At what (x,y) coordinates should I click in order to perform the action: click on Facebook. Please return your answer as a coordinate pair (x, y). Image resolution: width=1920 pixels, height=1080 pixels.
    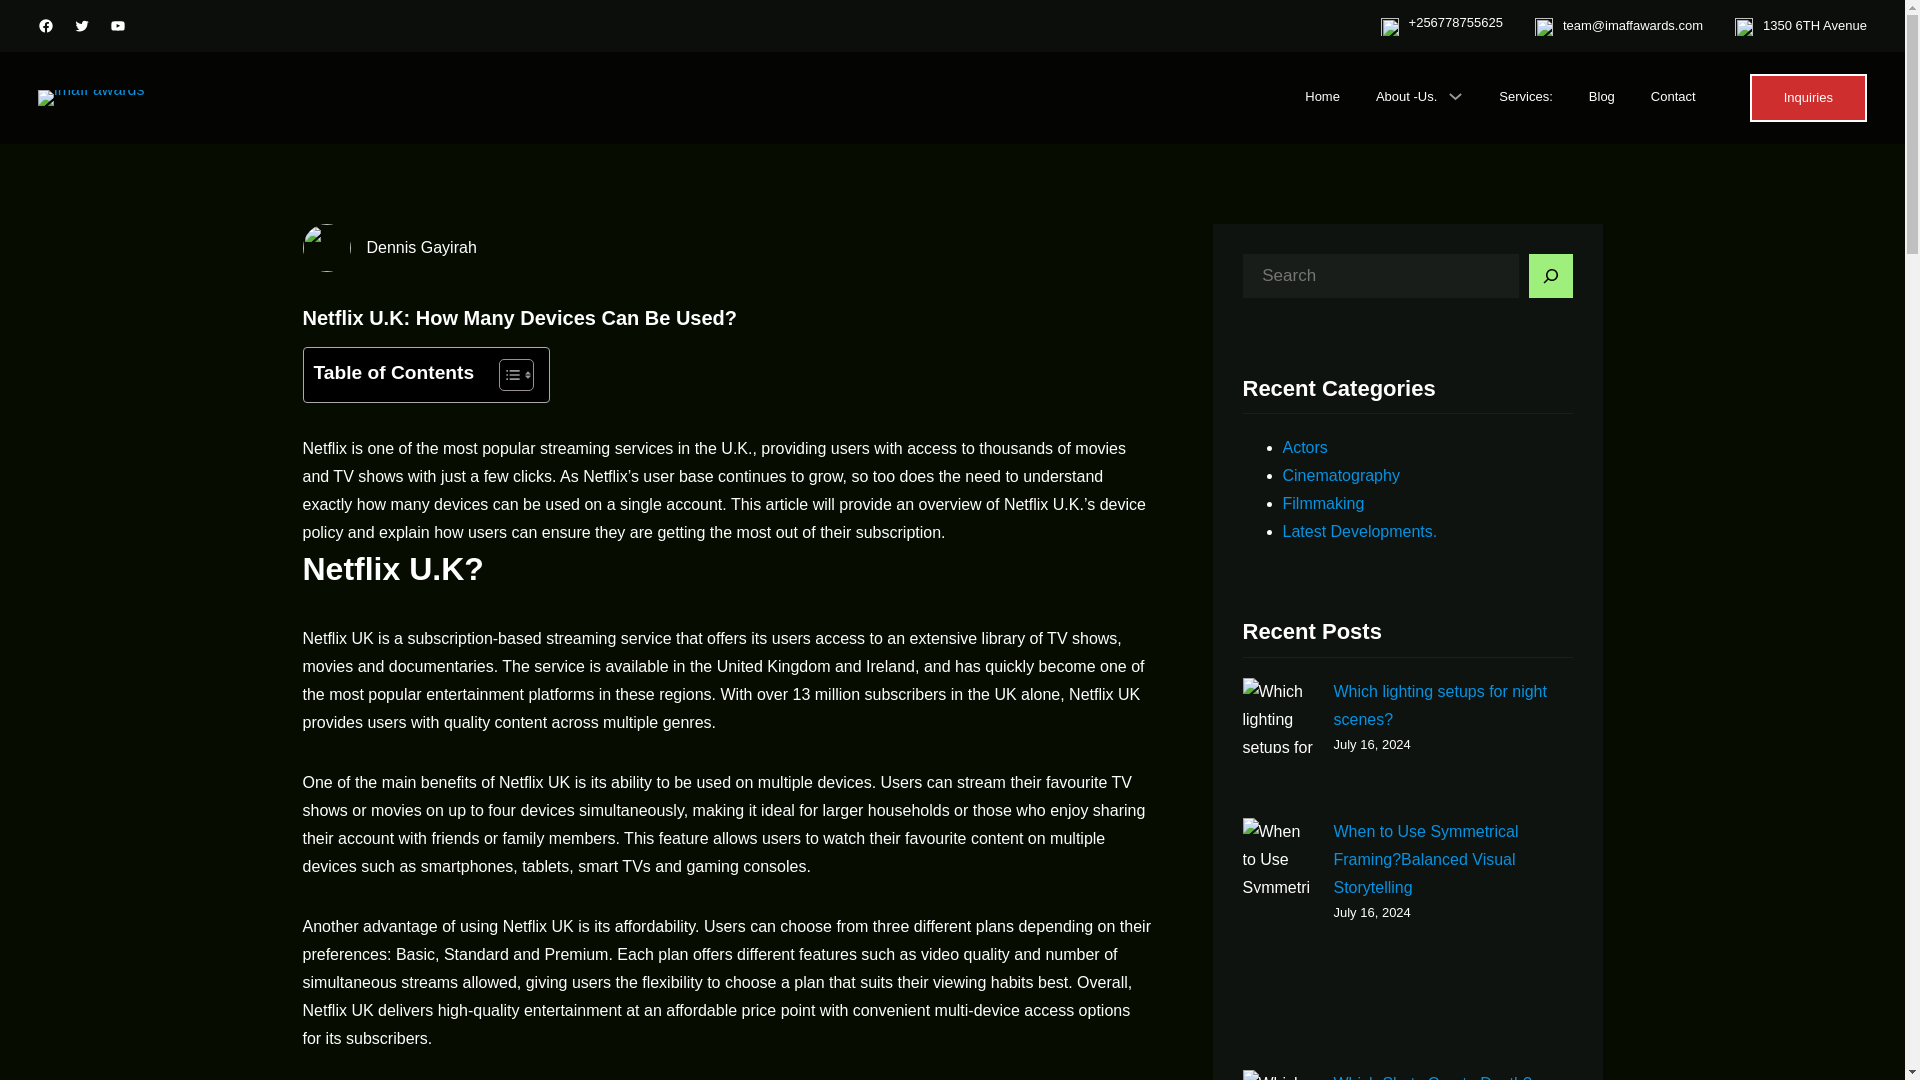
    Looking at the image, I should click on (46, 26).